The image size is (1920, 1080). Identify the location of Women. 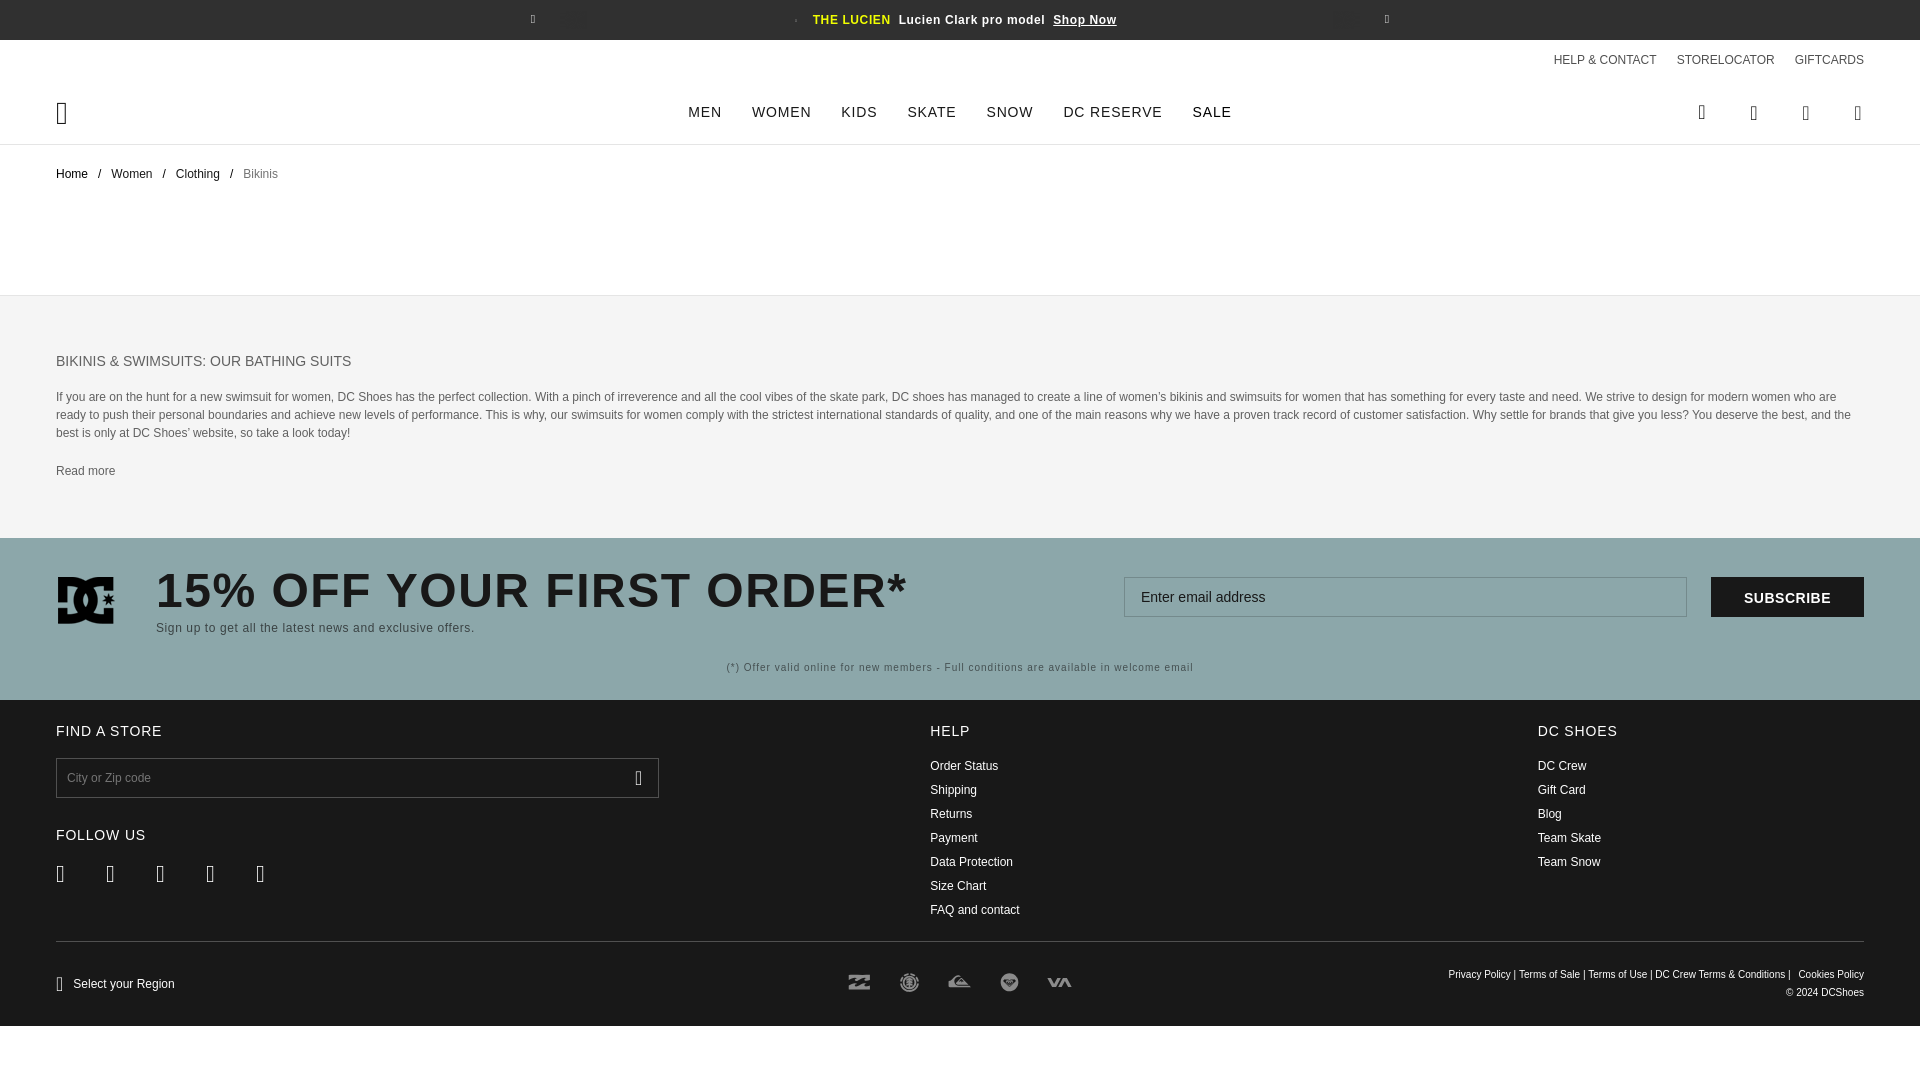
(131, 174).